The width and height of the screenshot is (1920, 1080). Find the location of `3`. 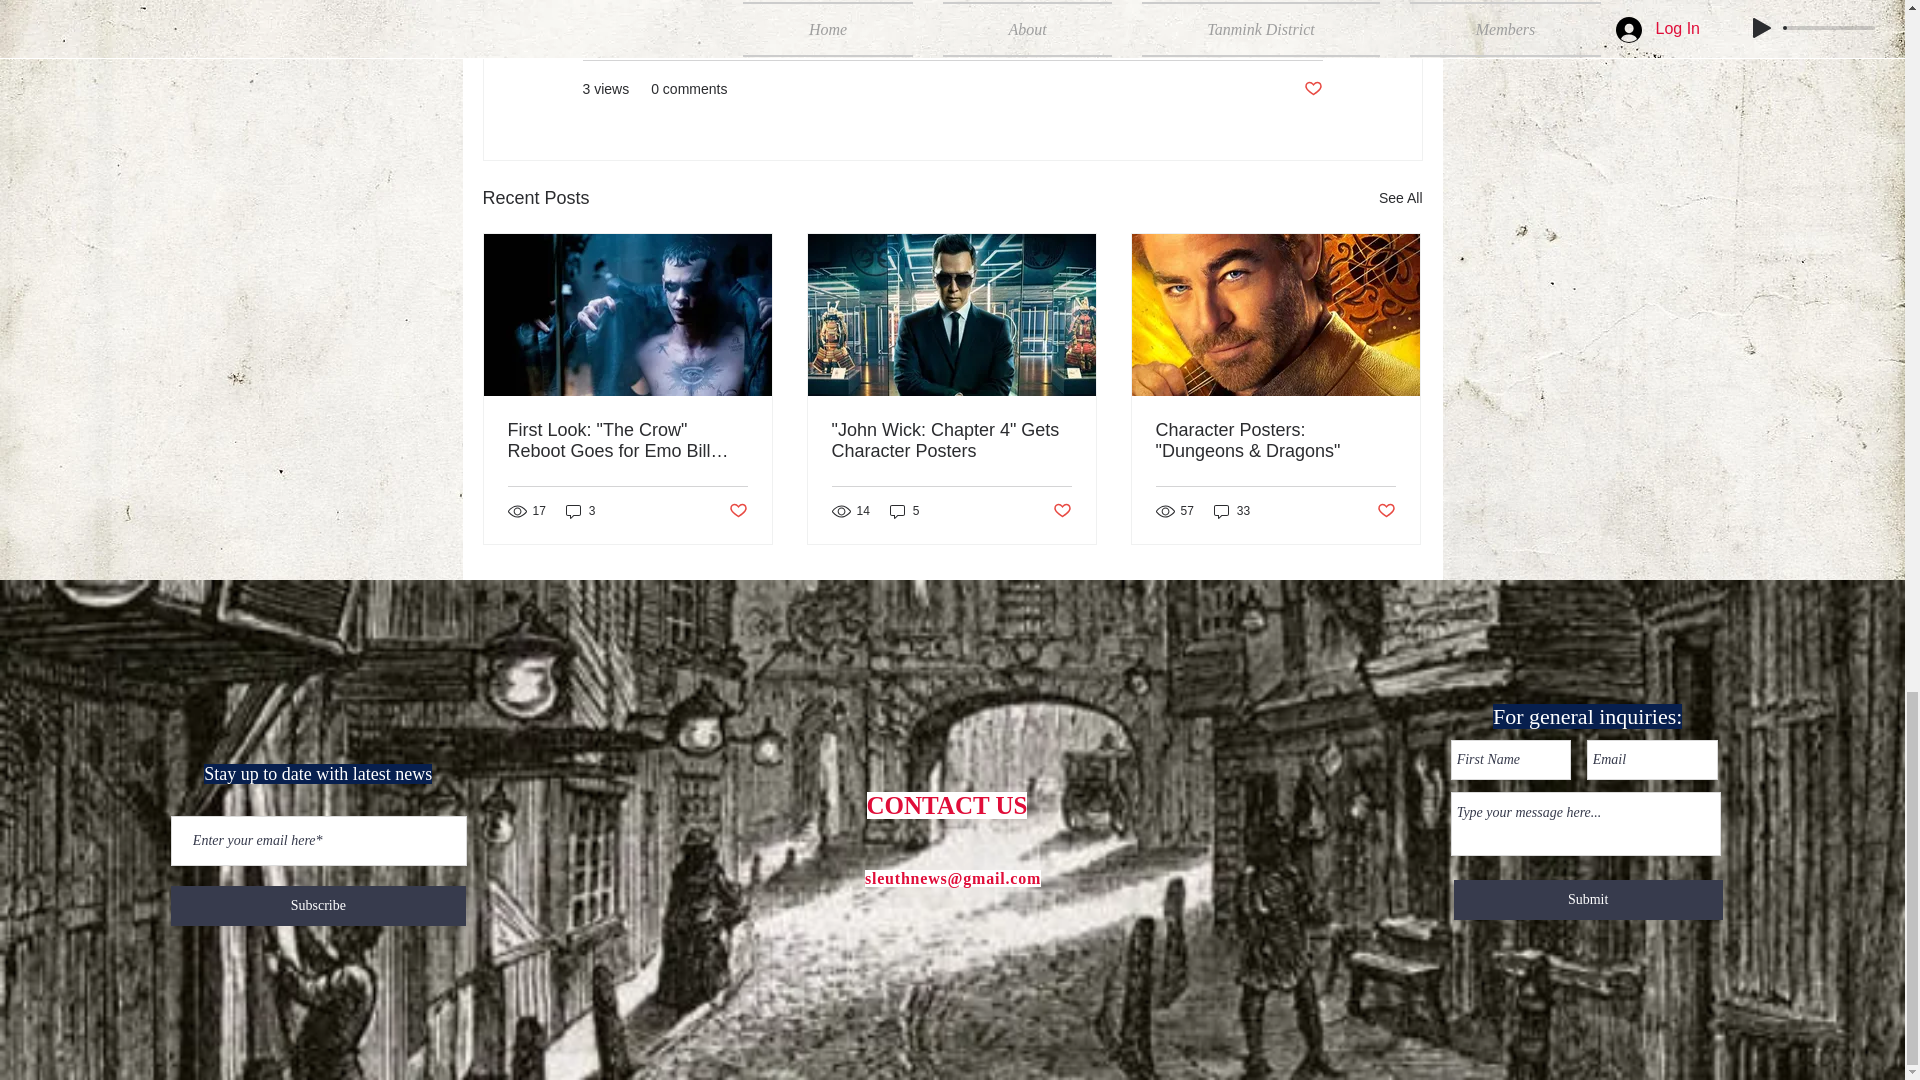

3 is located at coordinates (580, 511).